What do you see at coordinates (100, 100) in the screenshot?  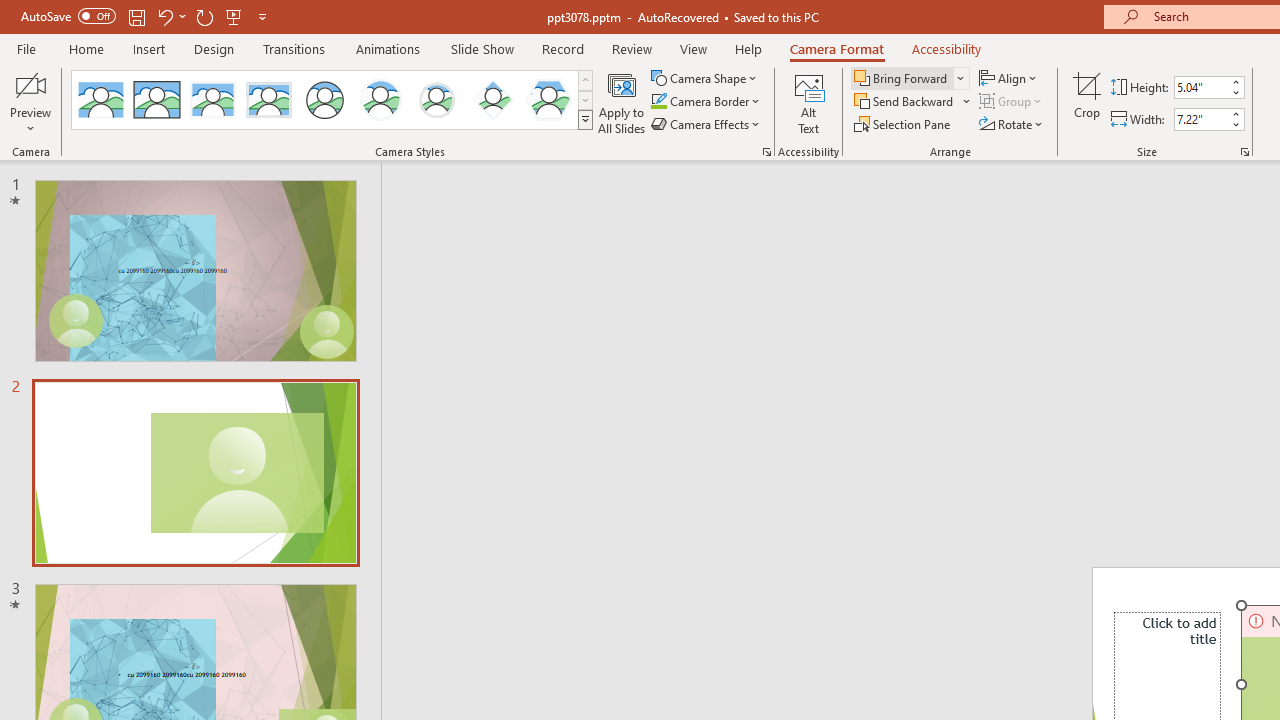 I see `No Style` at bounding box center [100, 100].